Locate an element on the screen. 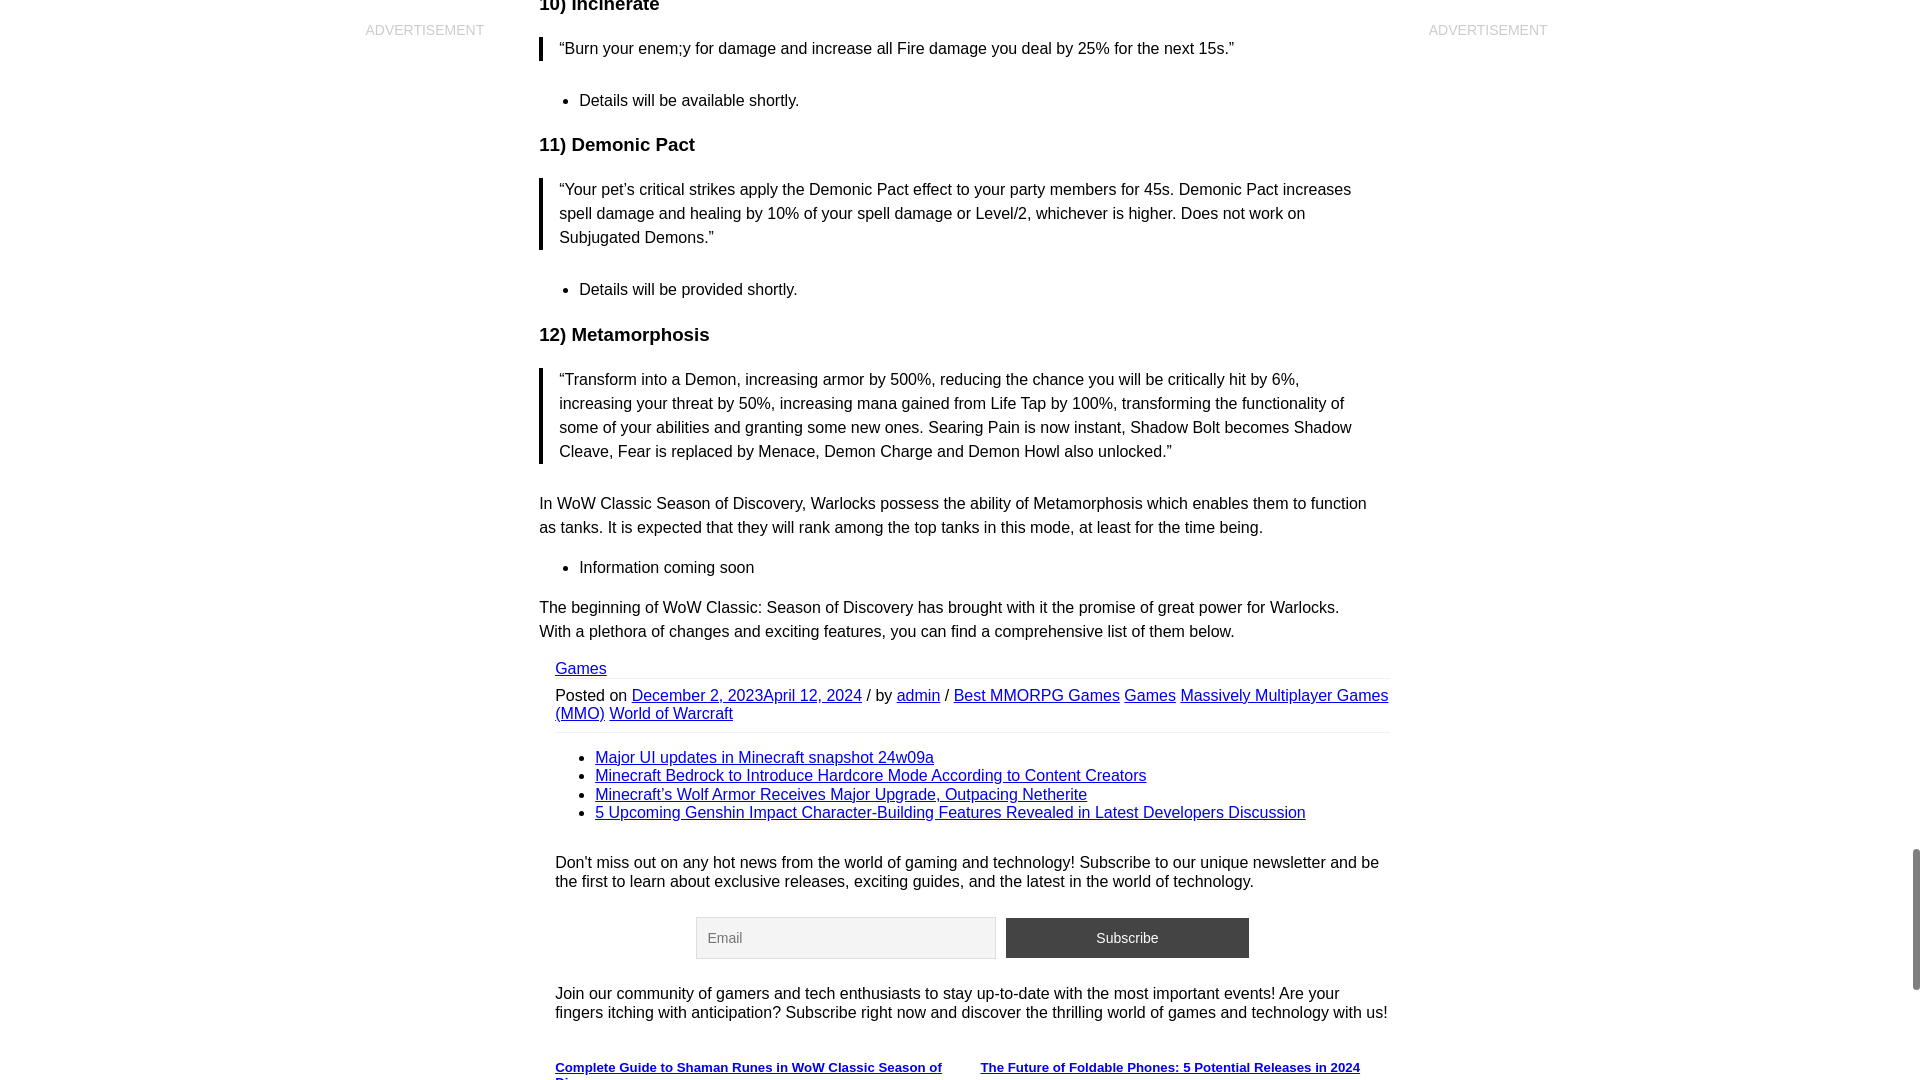 This screenshot has width=1920, height=1080. World of Warcraft is located at coordinates (670, 714).